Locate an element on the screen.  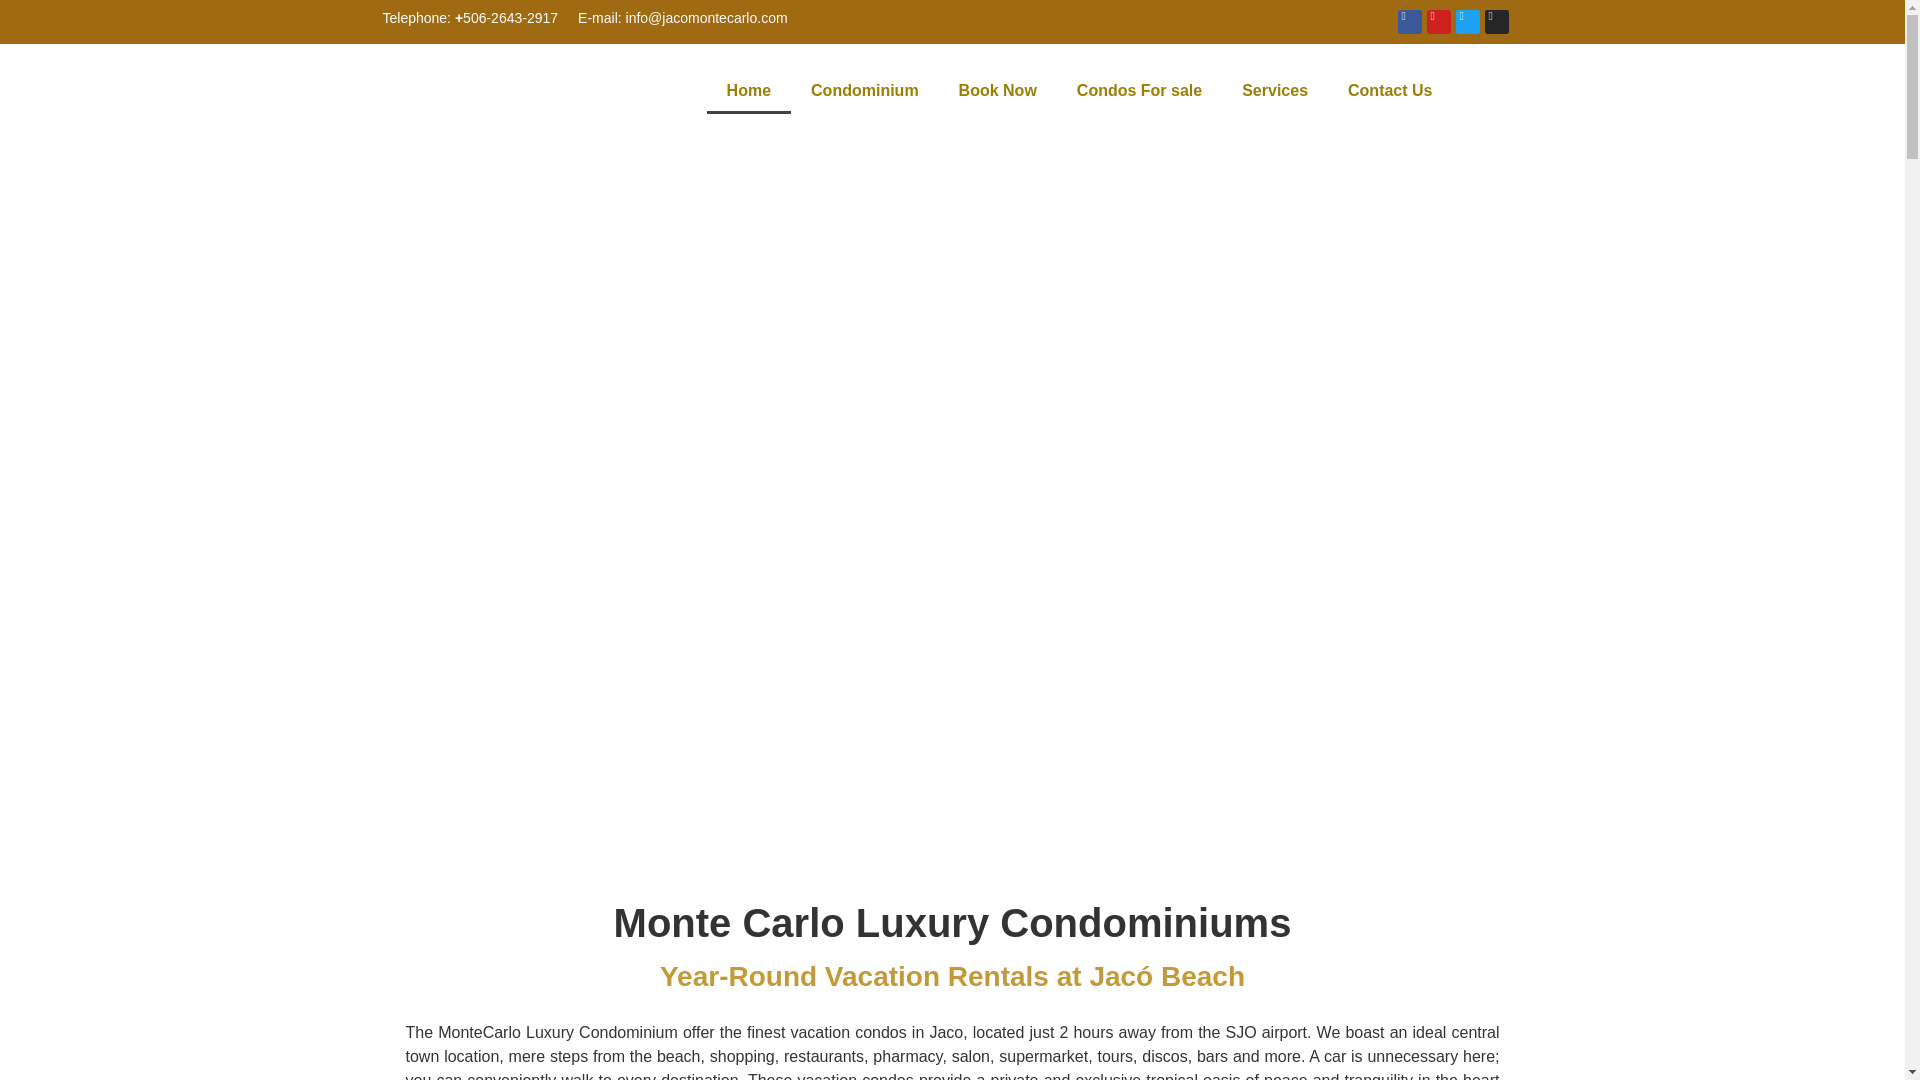
Home is located at coordinates (748, 91).